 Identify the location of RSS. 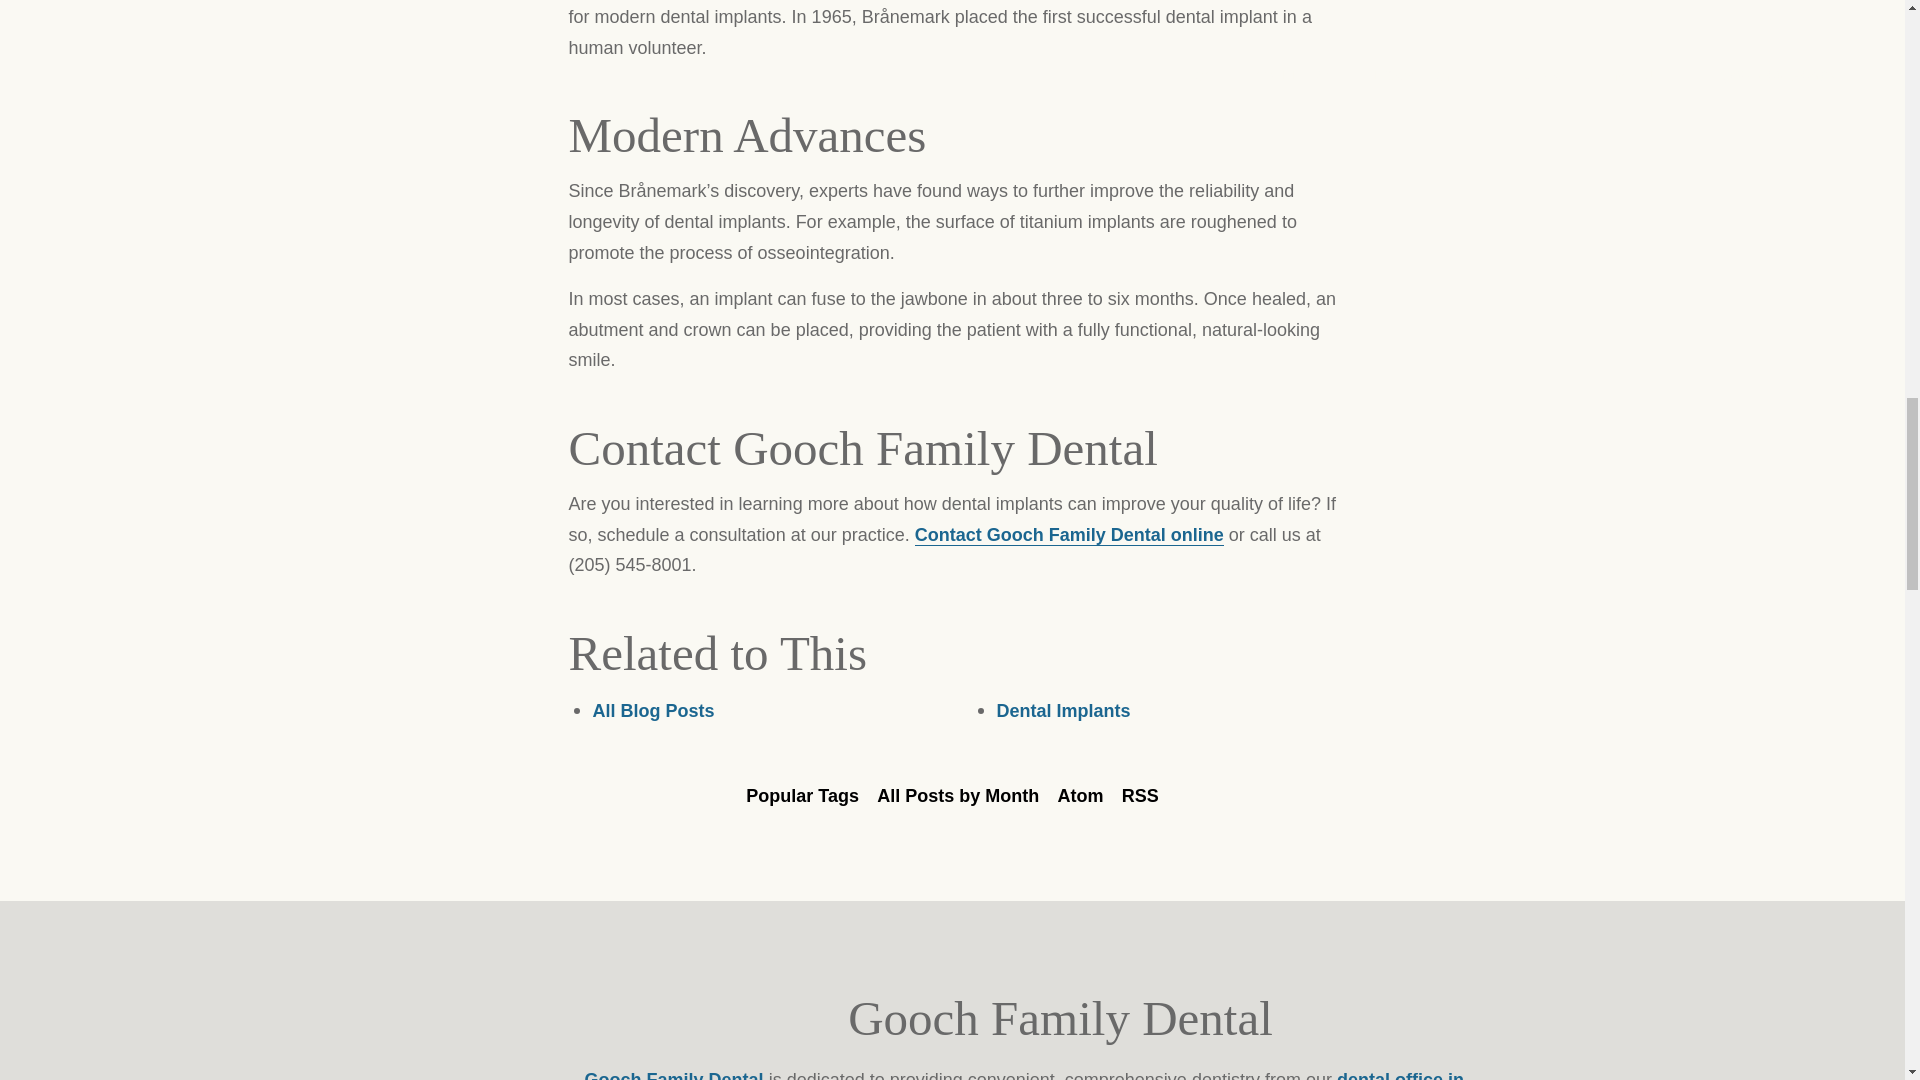
(1140, 796).